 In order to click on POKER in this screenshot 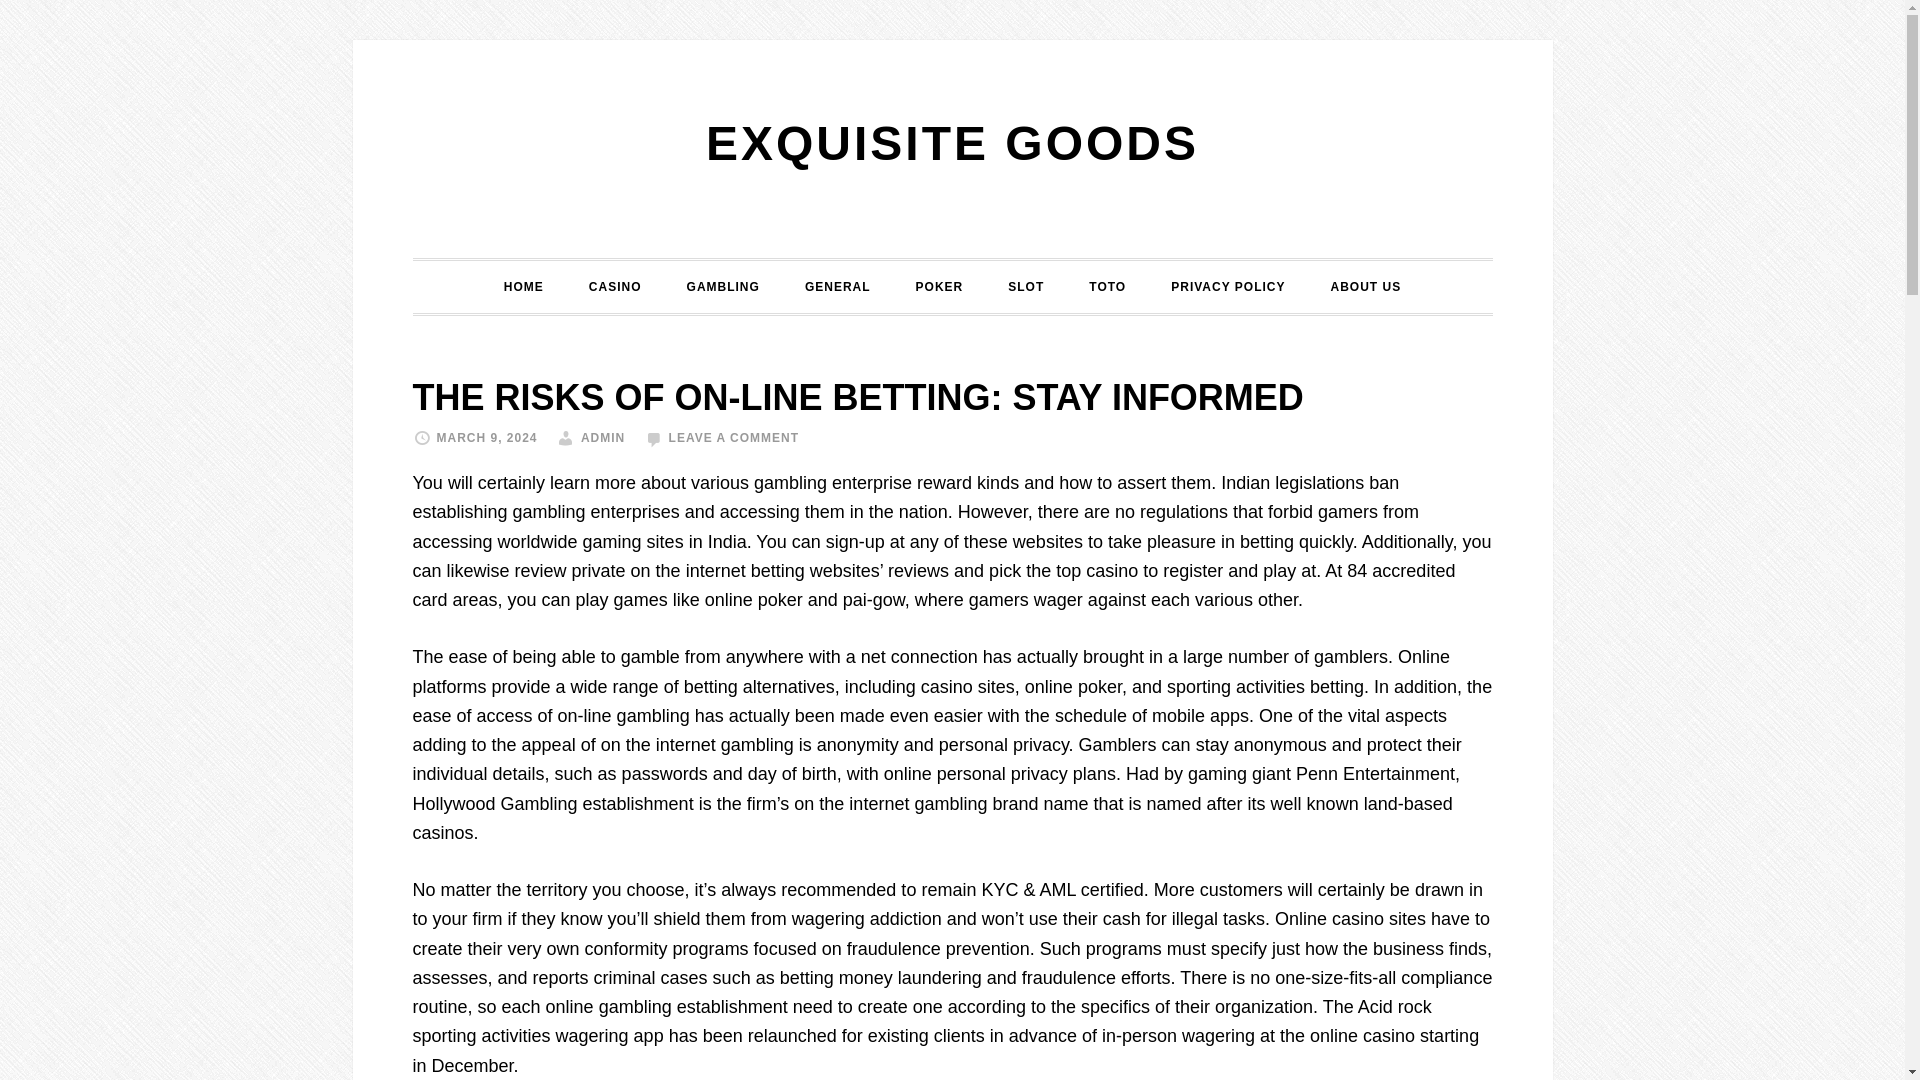, I will do `click(940, 287)`.